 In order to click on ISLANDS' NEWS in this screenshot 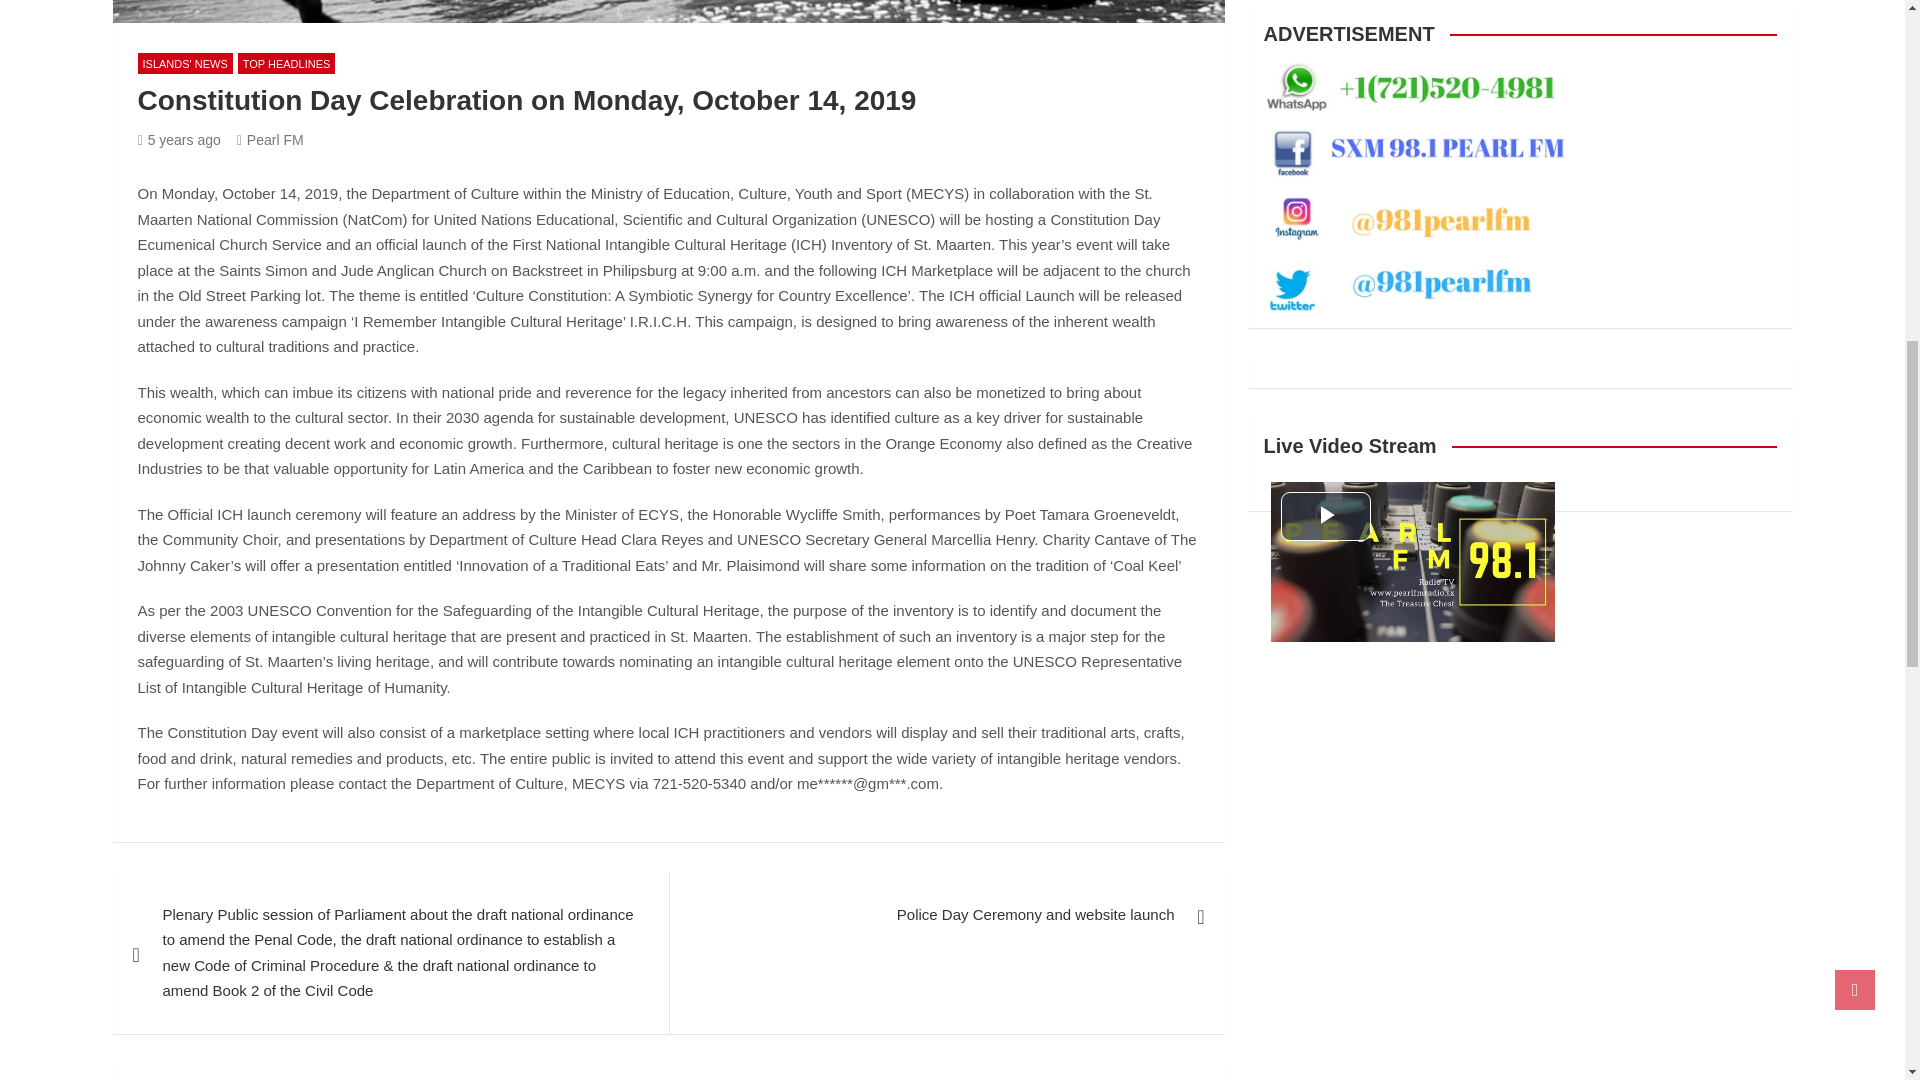, I will do `click(185, 63)`.